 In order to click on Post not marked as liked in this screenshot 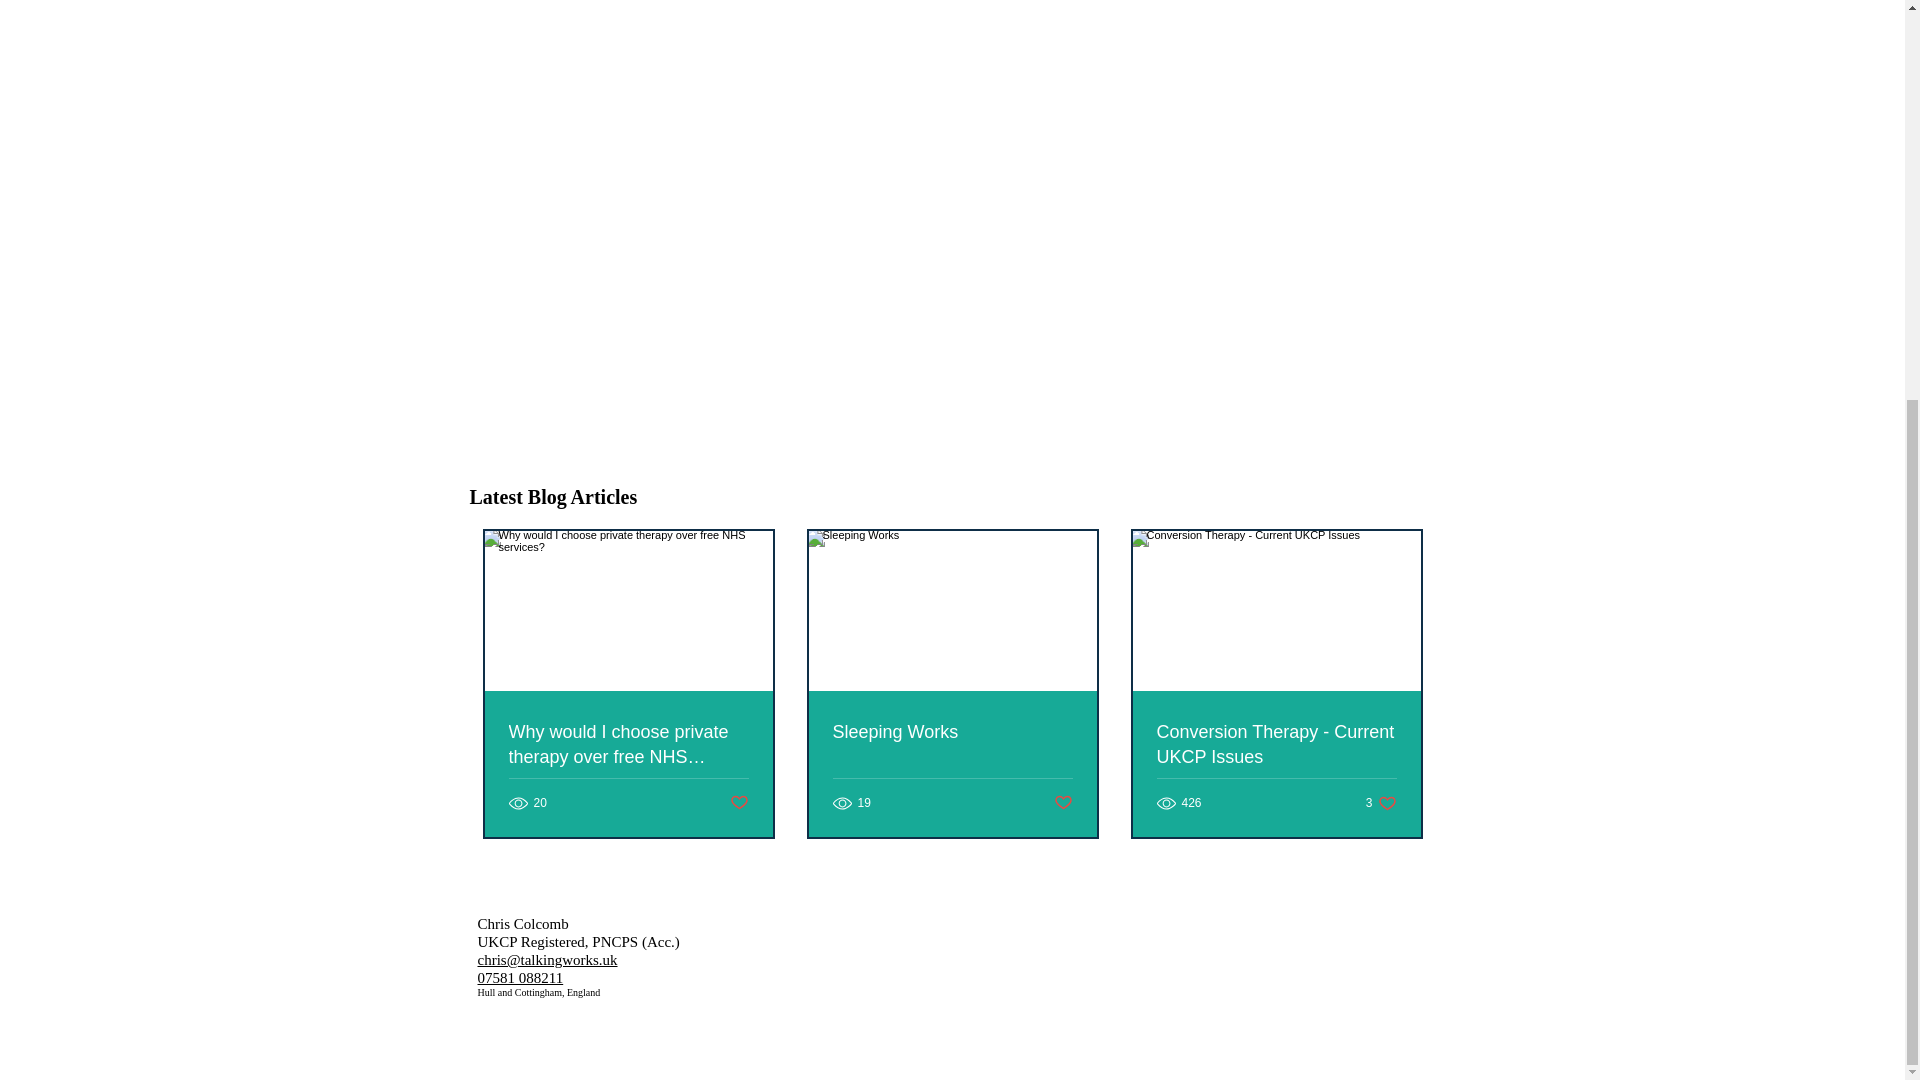, I will do `click(738, 803)`.